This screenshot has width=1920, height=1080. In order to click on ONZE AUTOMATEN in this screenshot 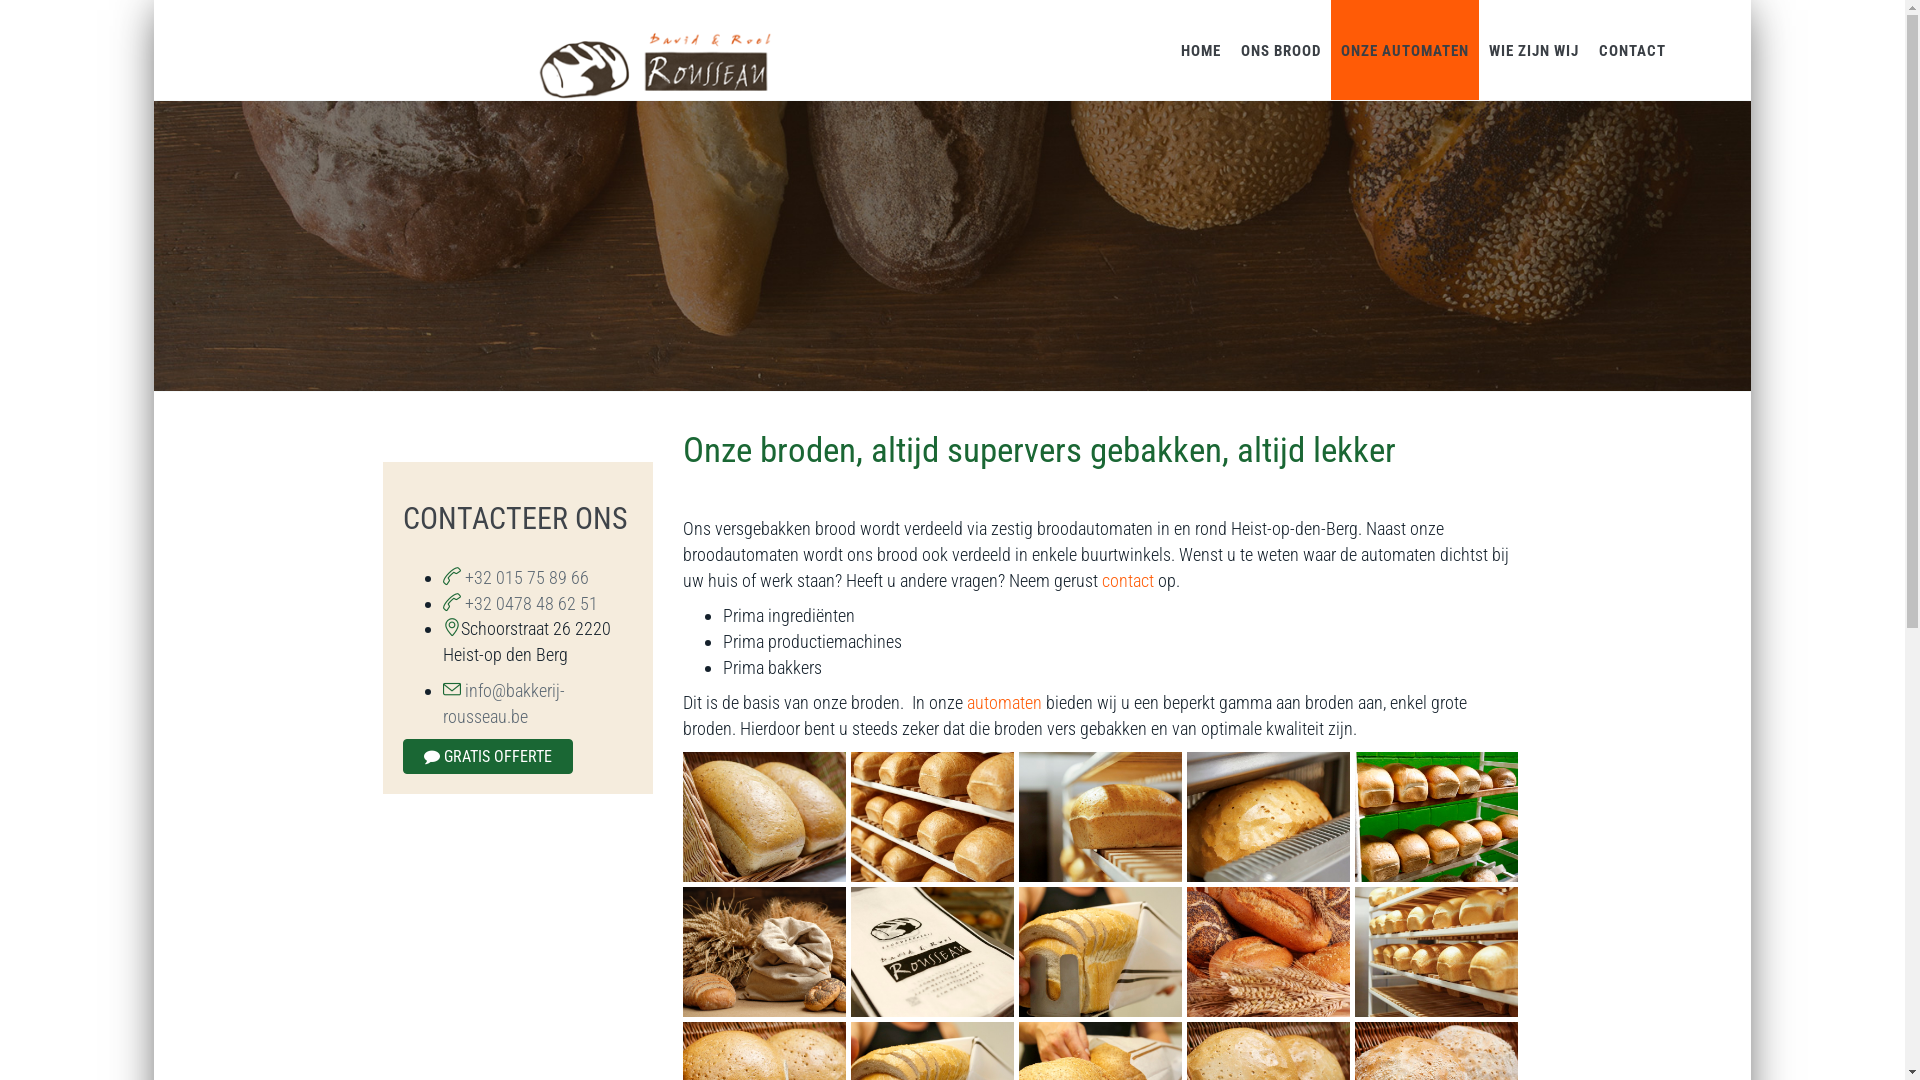, I will do `click(1405, 50)`.